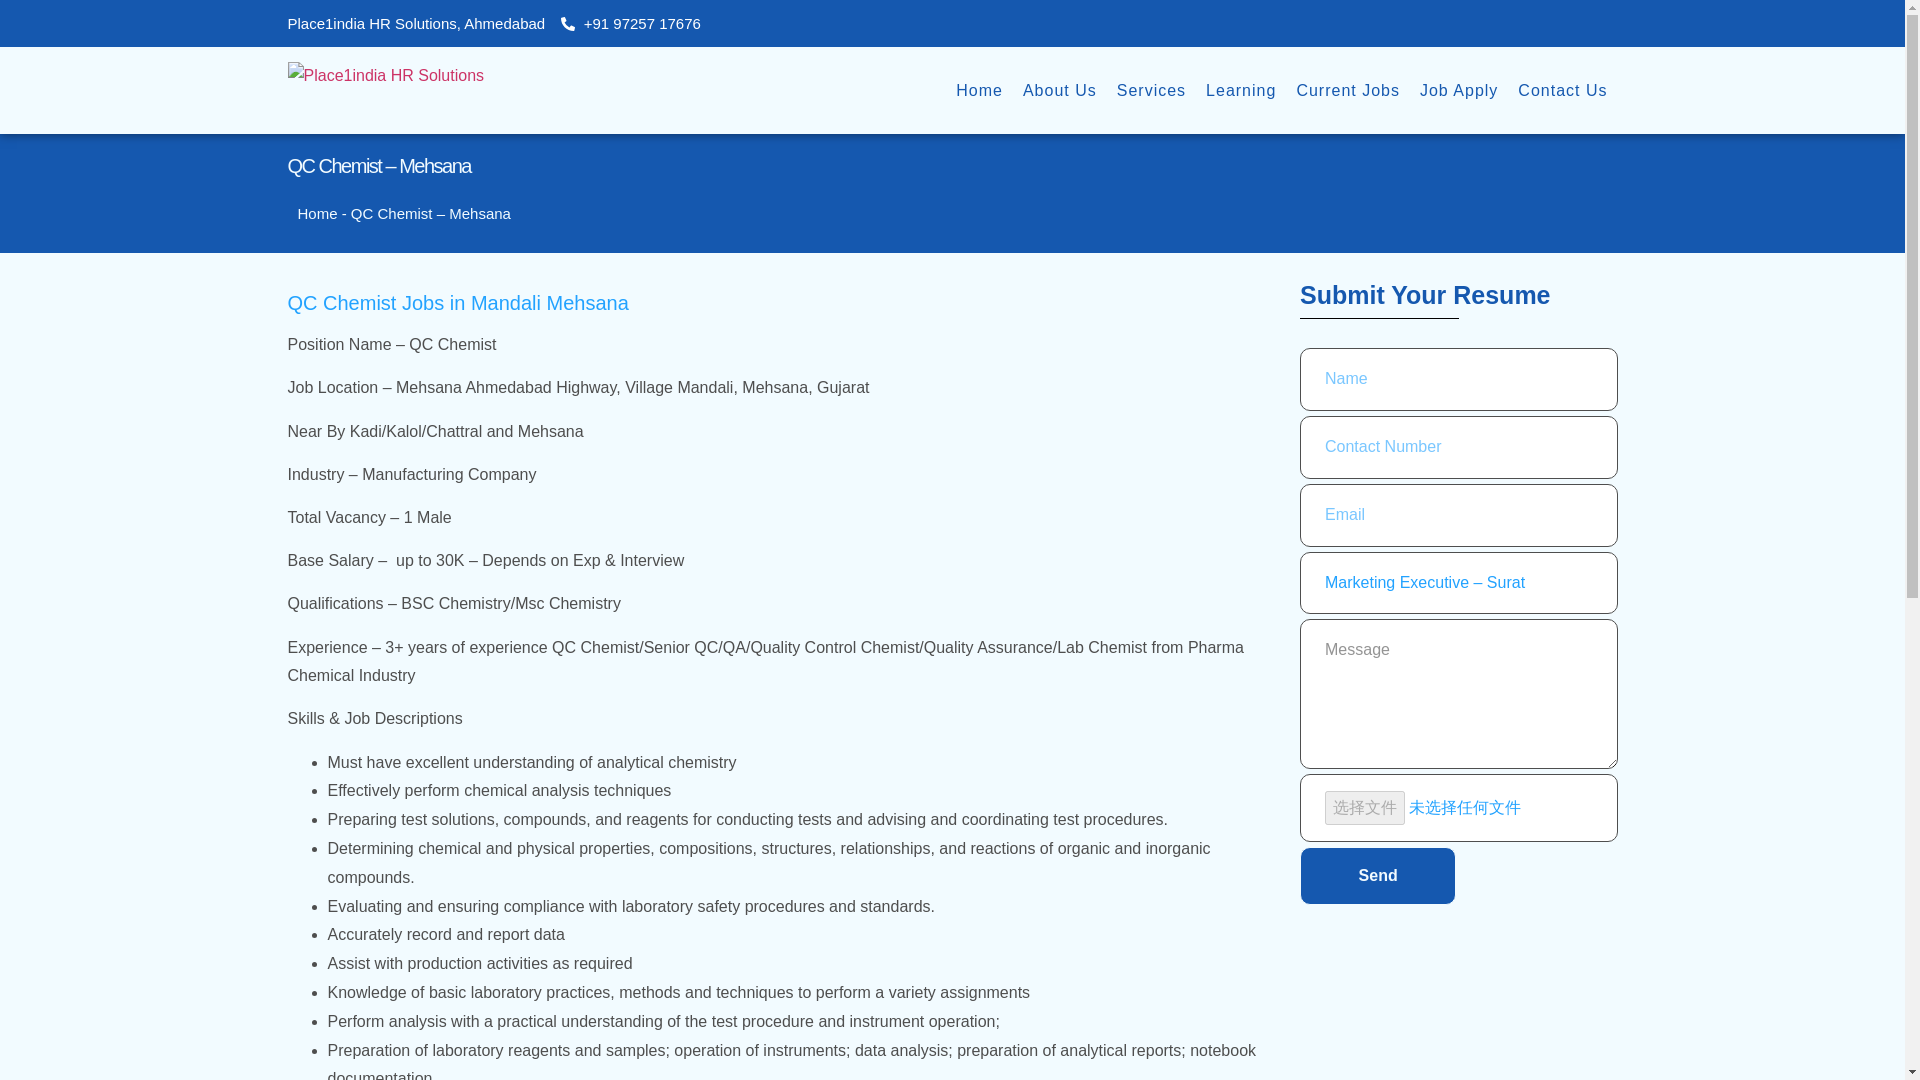 The width and height of the screenshot is (1920, 1080). I want to click on Job Apply, so click(1458, 91).